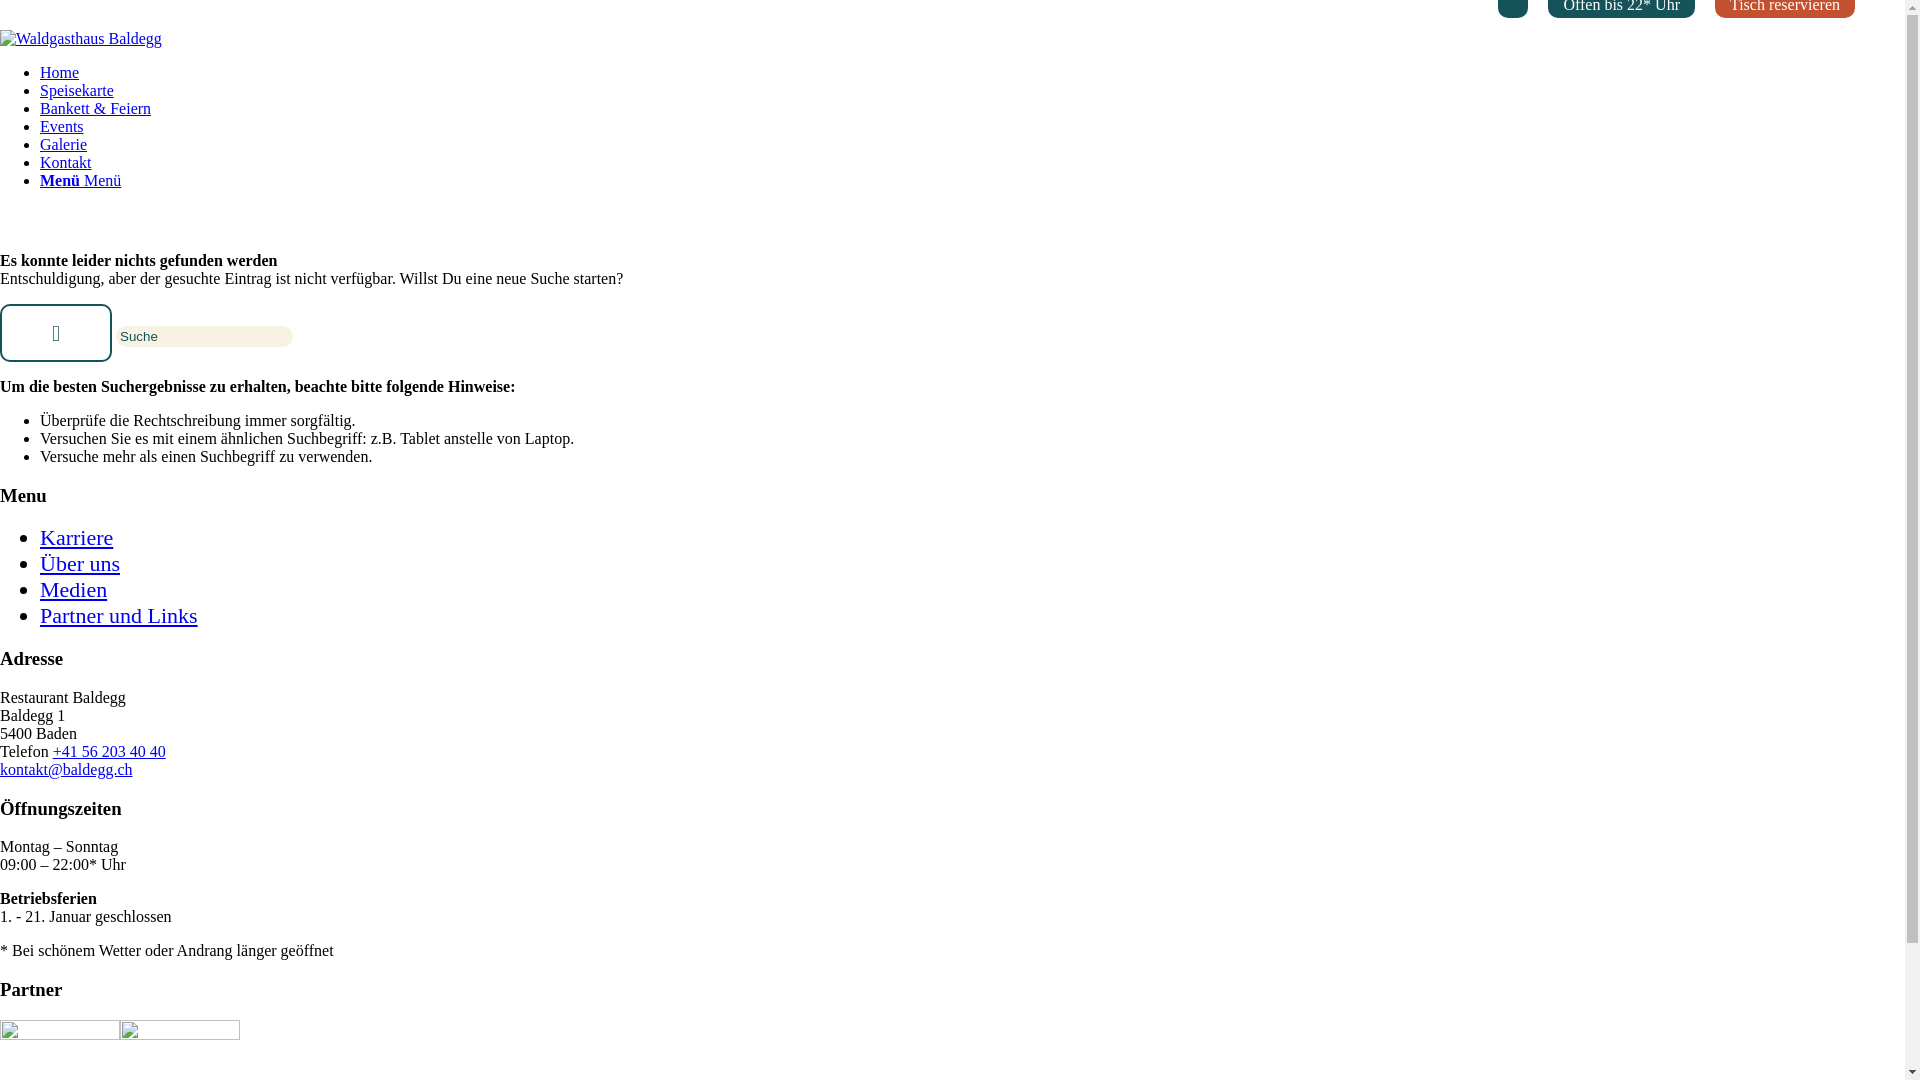  I want to click on Partner und Links, so click(119, 616).